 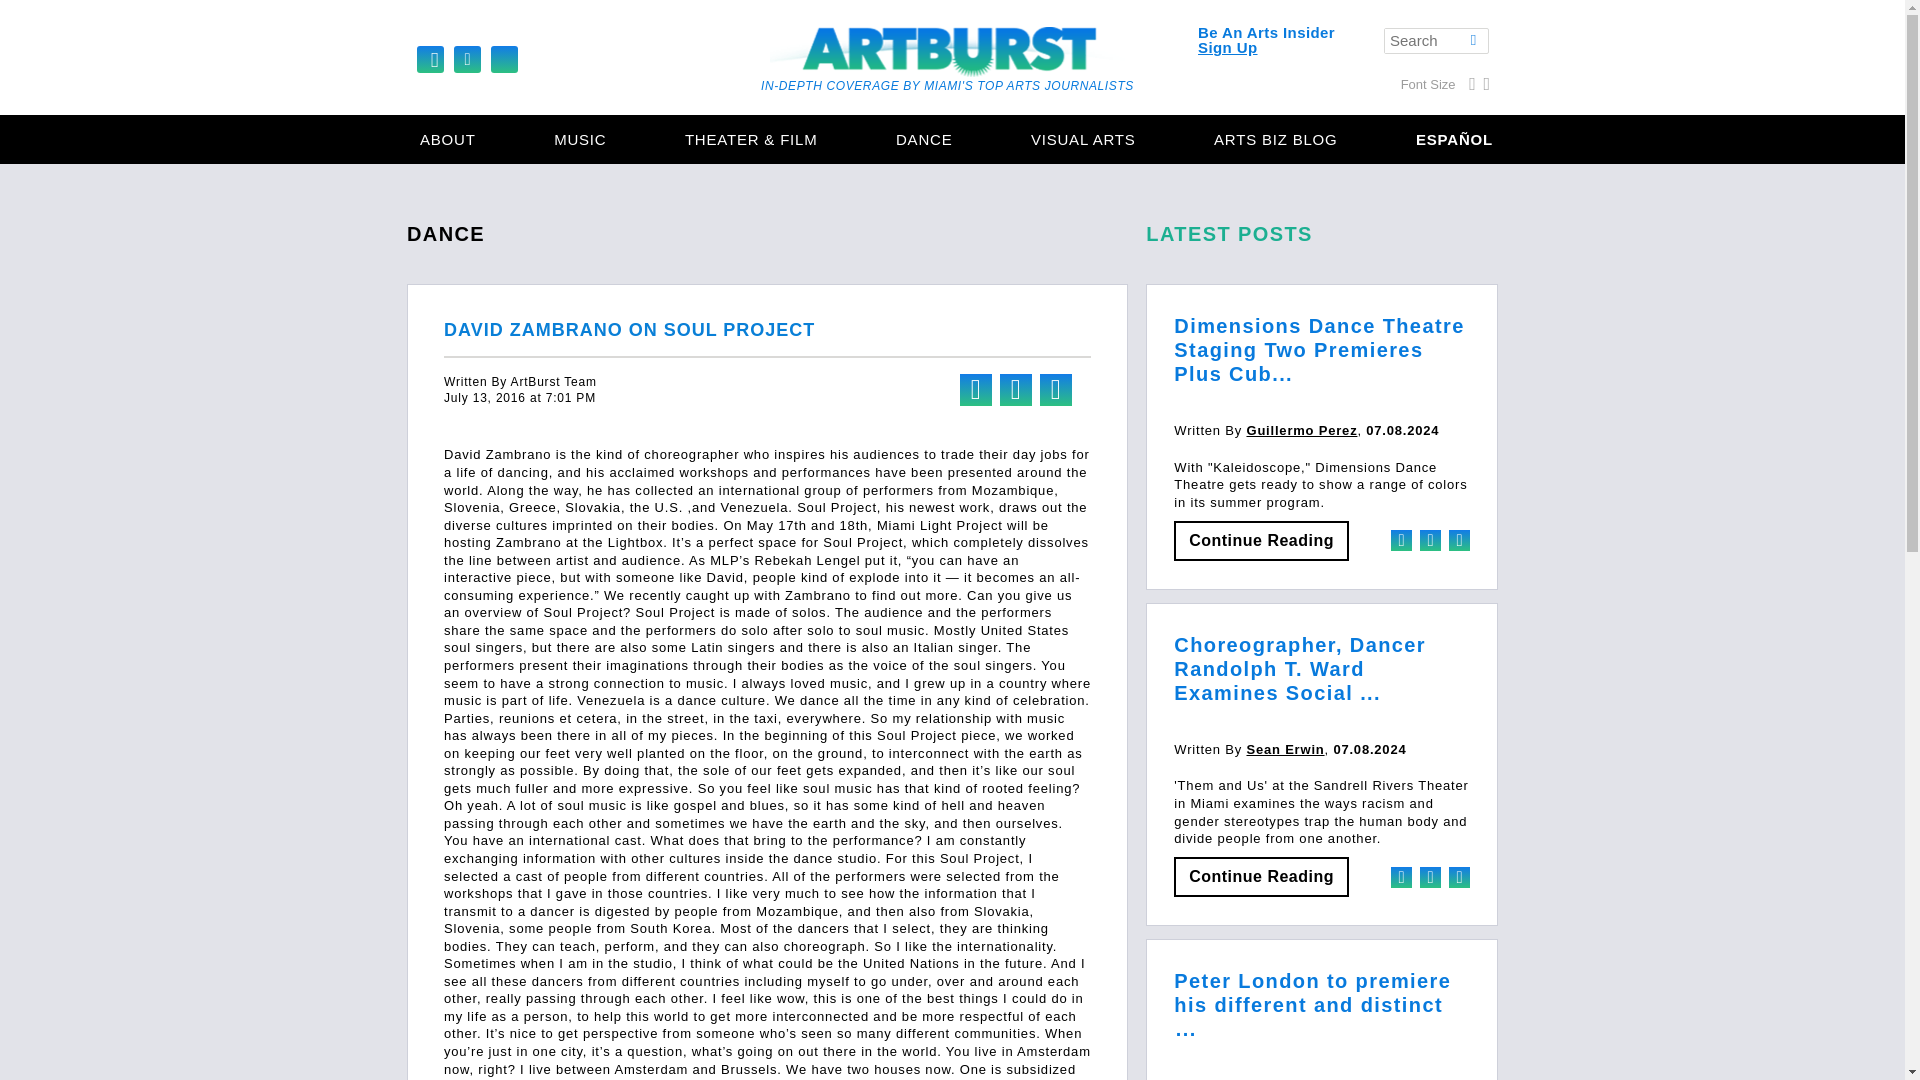 What do you see at coordinates (1300, 668) in the screenshot?
I see `Choreographer, Dancer Randolph T. Ward Examines Social ...` at bounding box center [1300, 668].